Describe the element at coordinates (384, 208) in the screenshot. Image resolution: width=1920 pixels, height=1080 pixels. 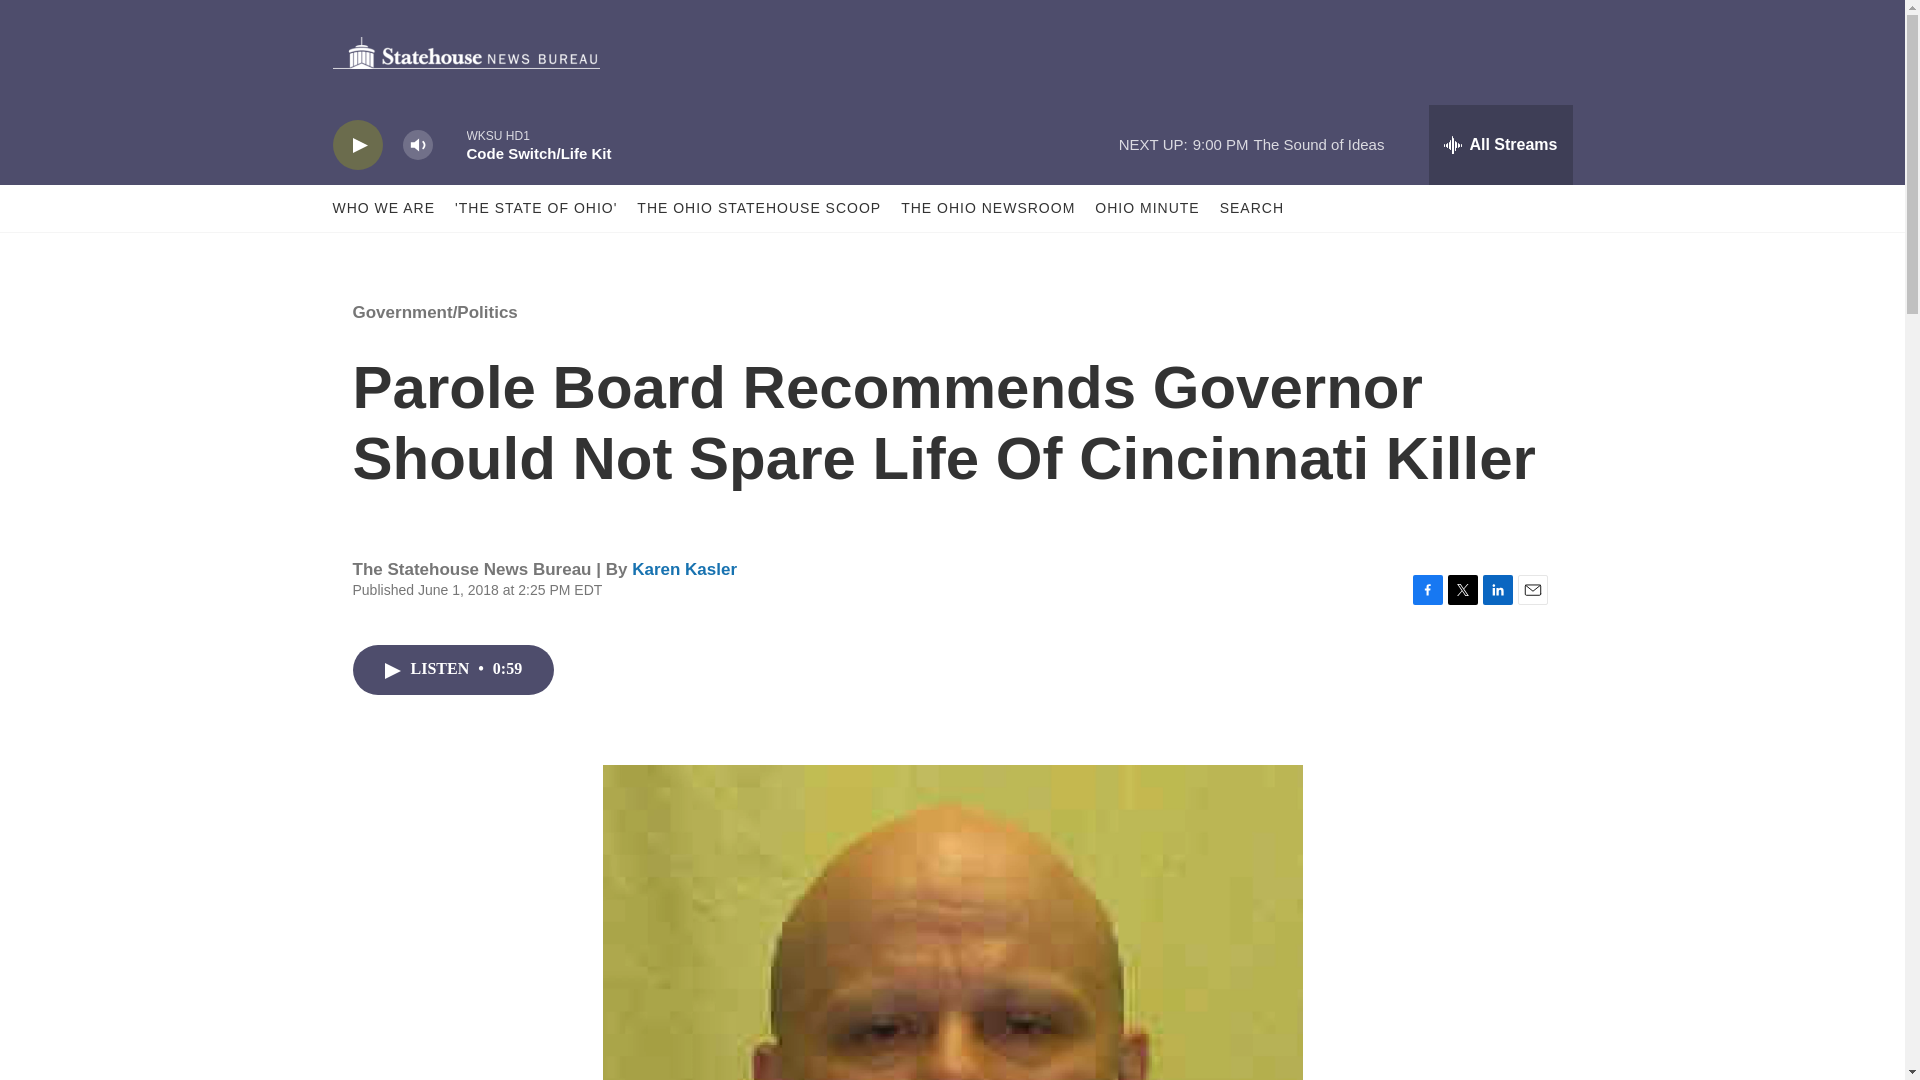
I see `WHO WE ARE` at that location.